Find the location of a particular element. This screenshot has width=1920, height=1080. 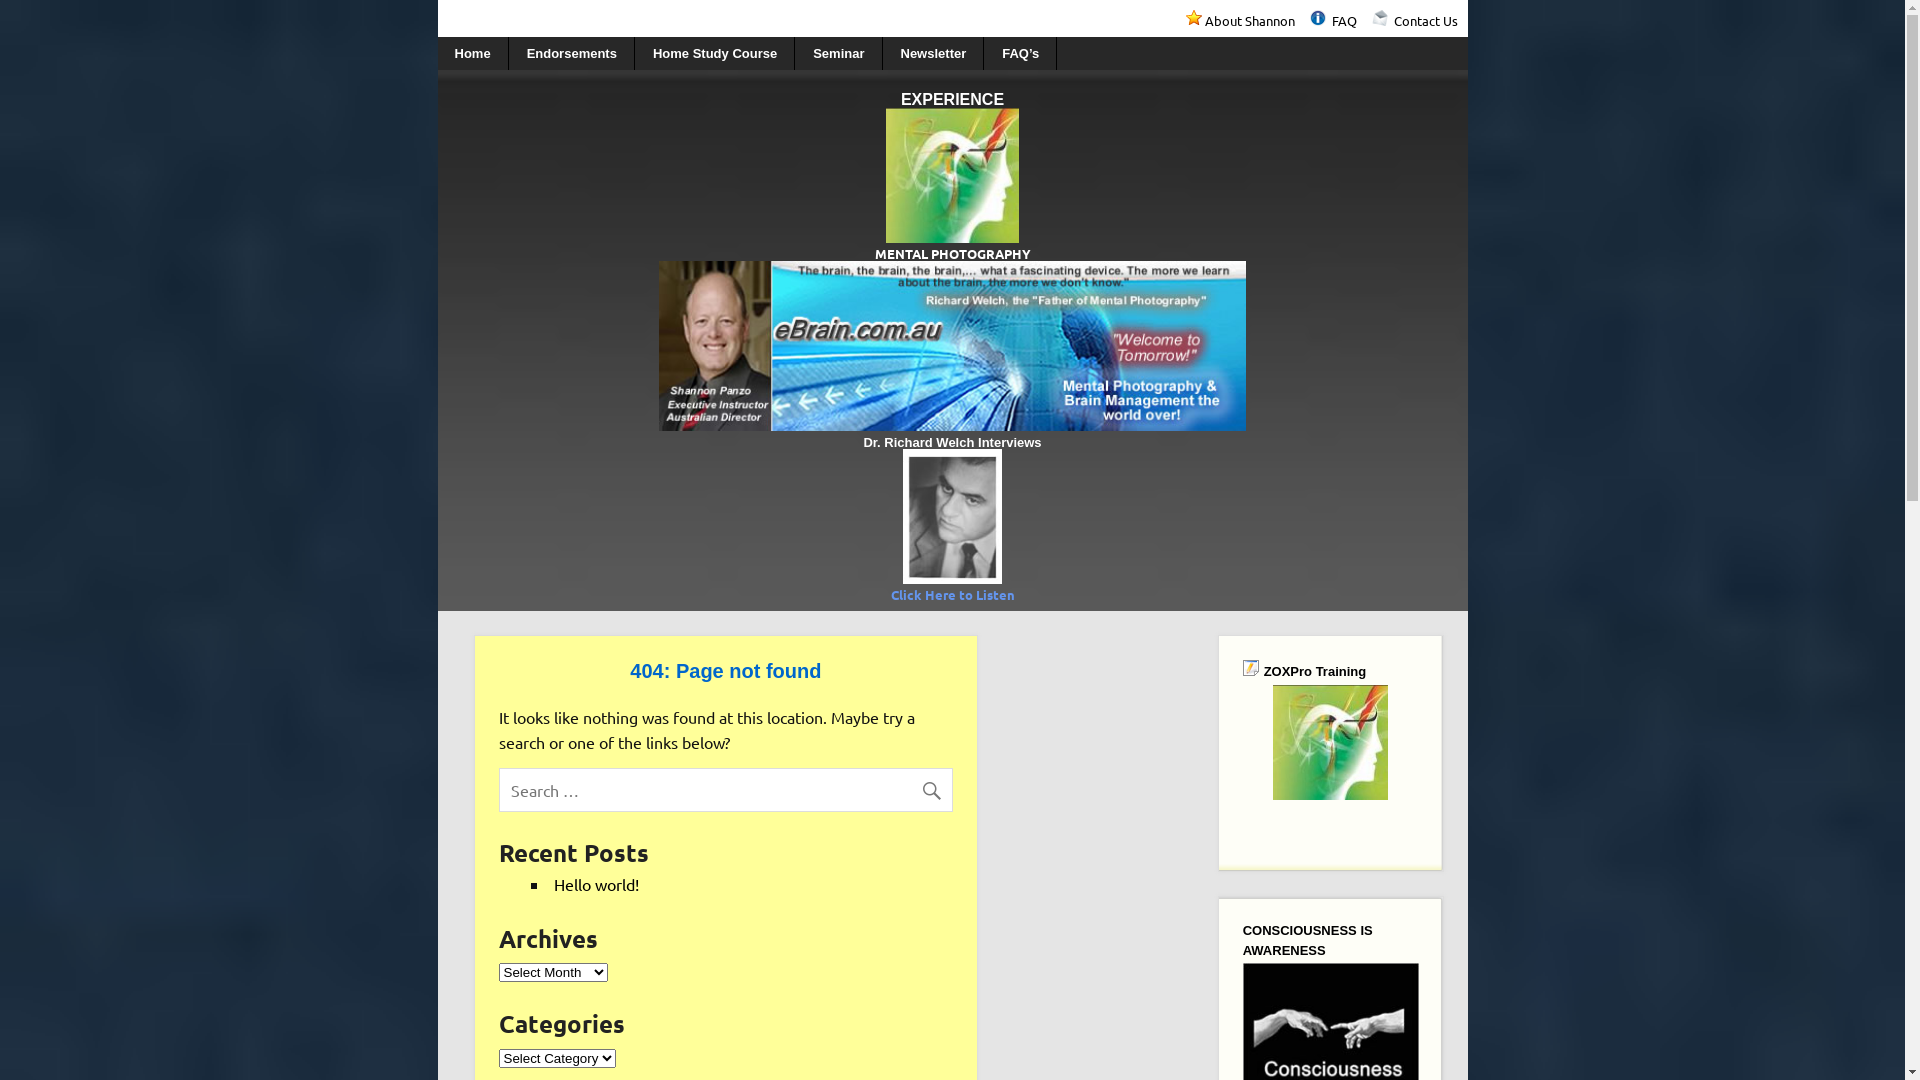

About Shannon      is located at coordinates (1256, 20).